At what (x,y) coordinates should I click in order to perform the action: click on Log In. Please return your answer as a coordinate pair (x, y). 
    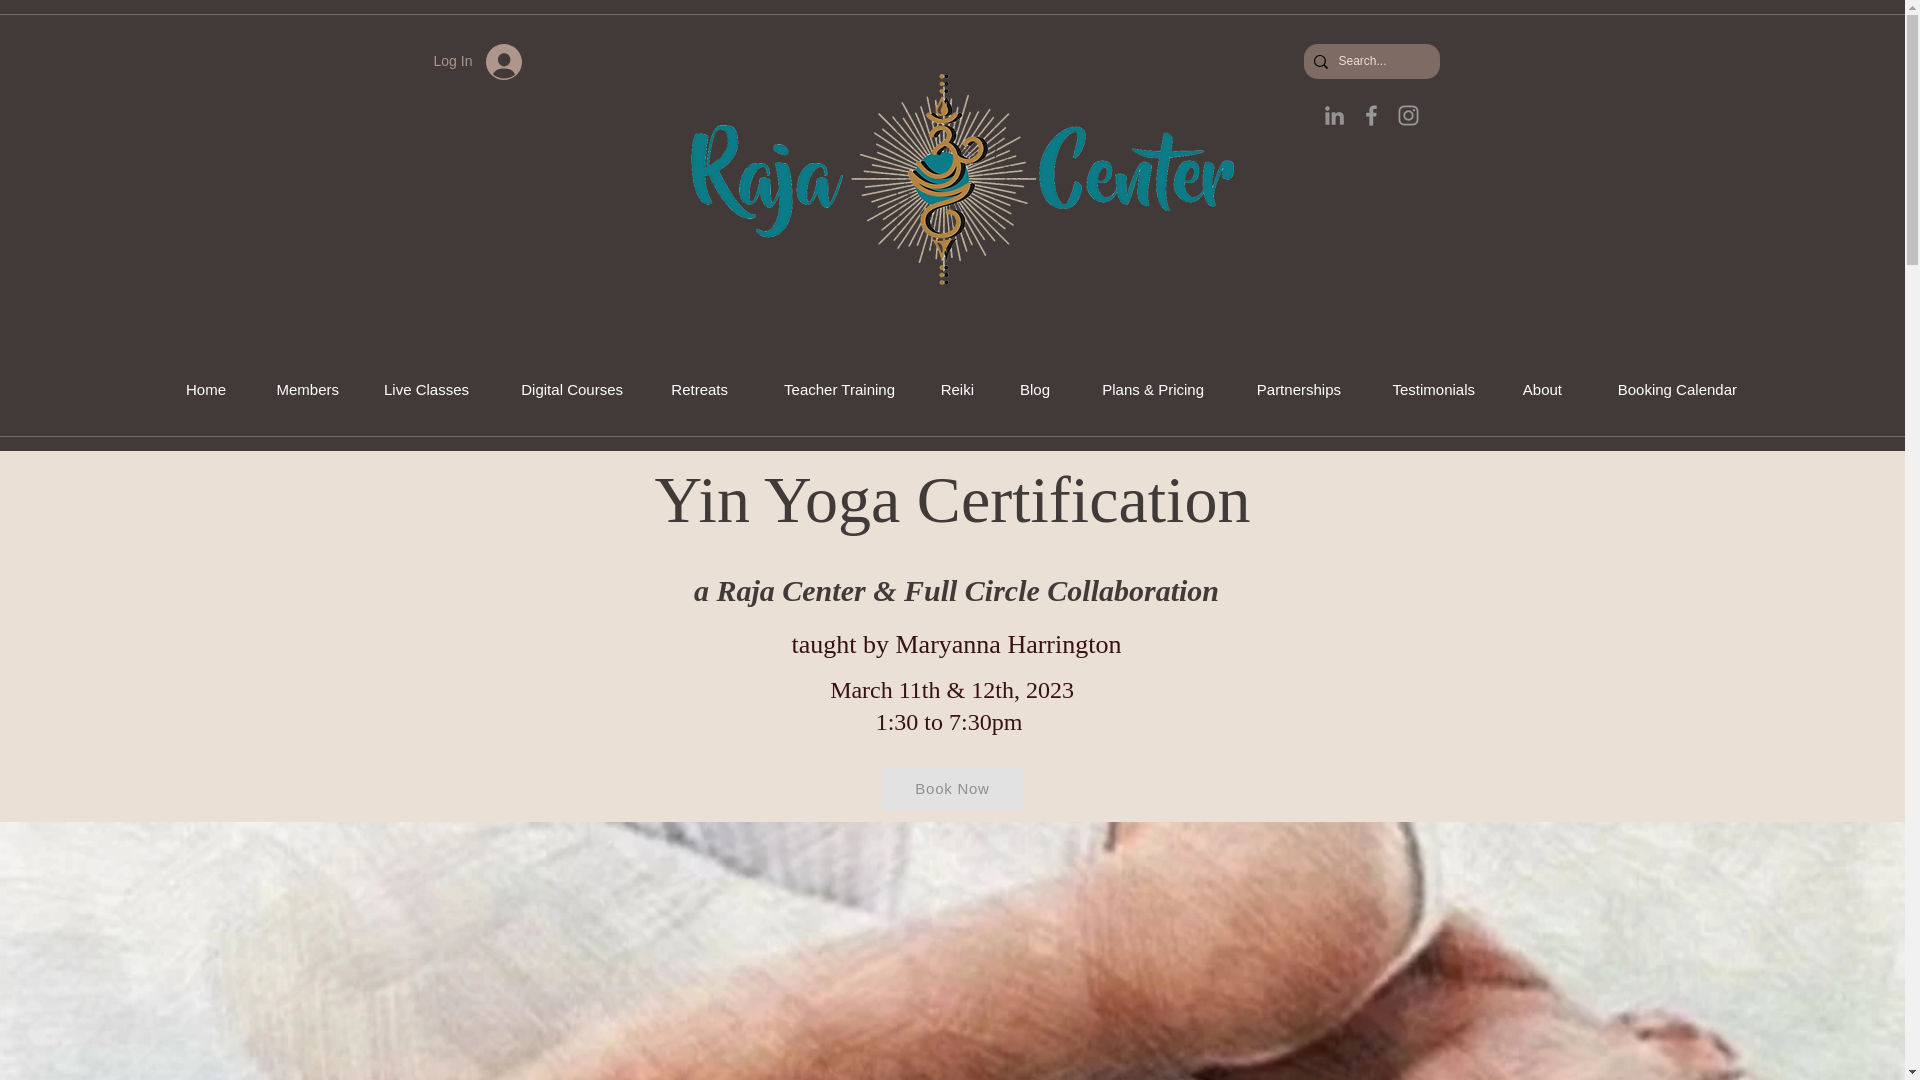
    Looking at the image, I should click on (478, 62).